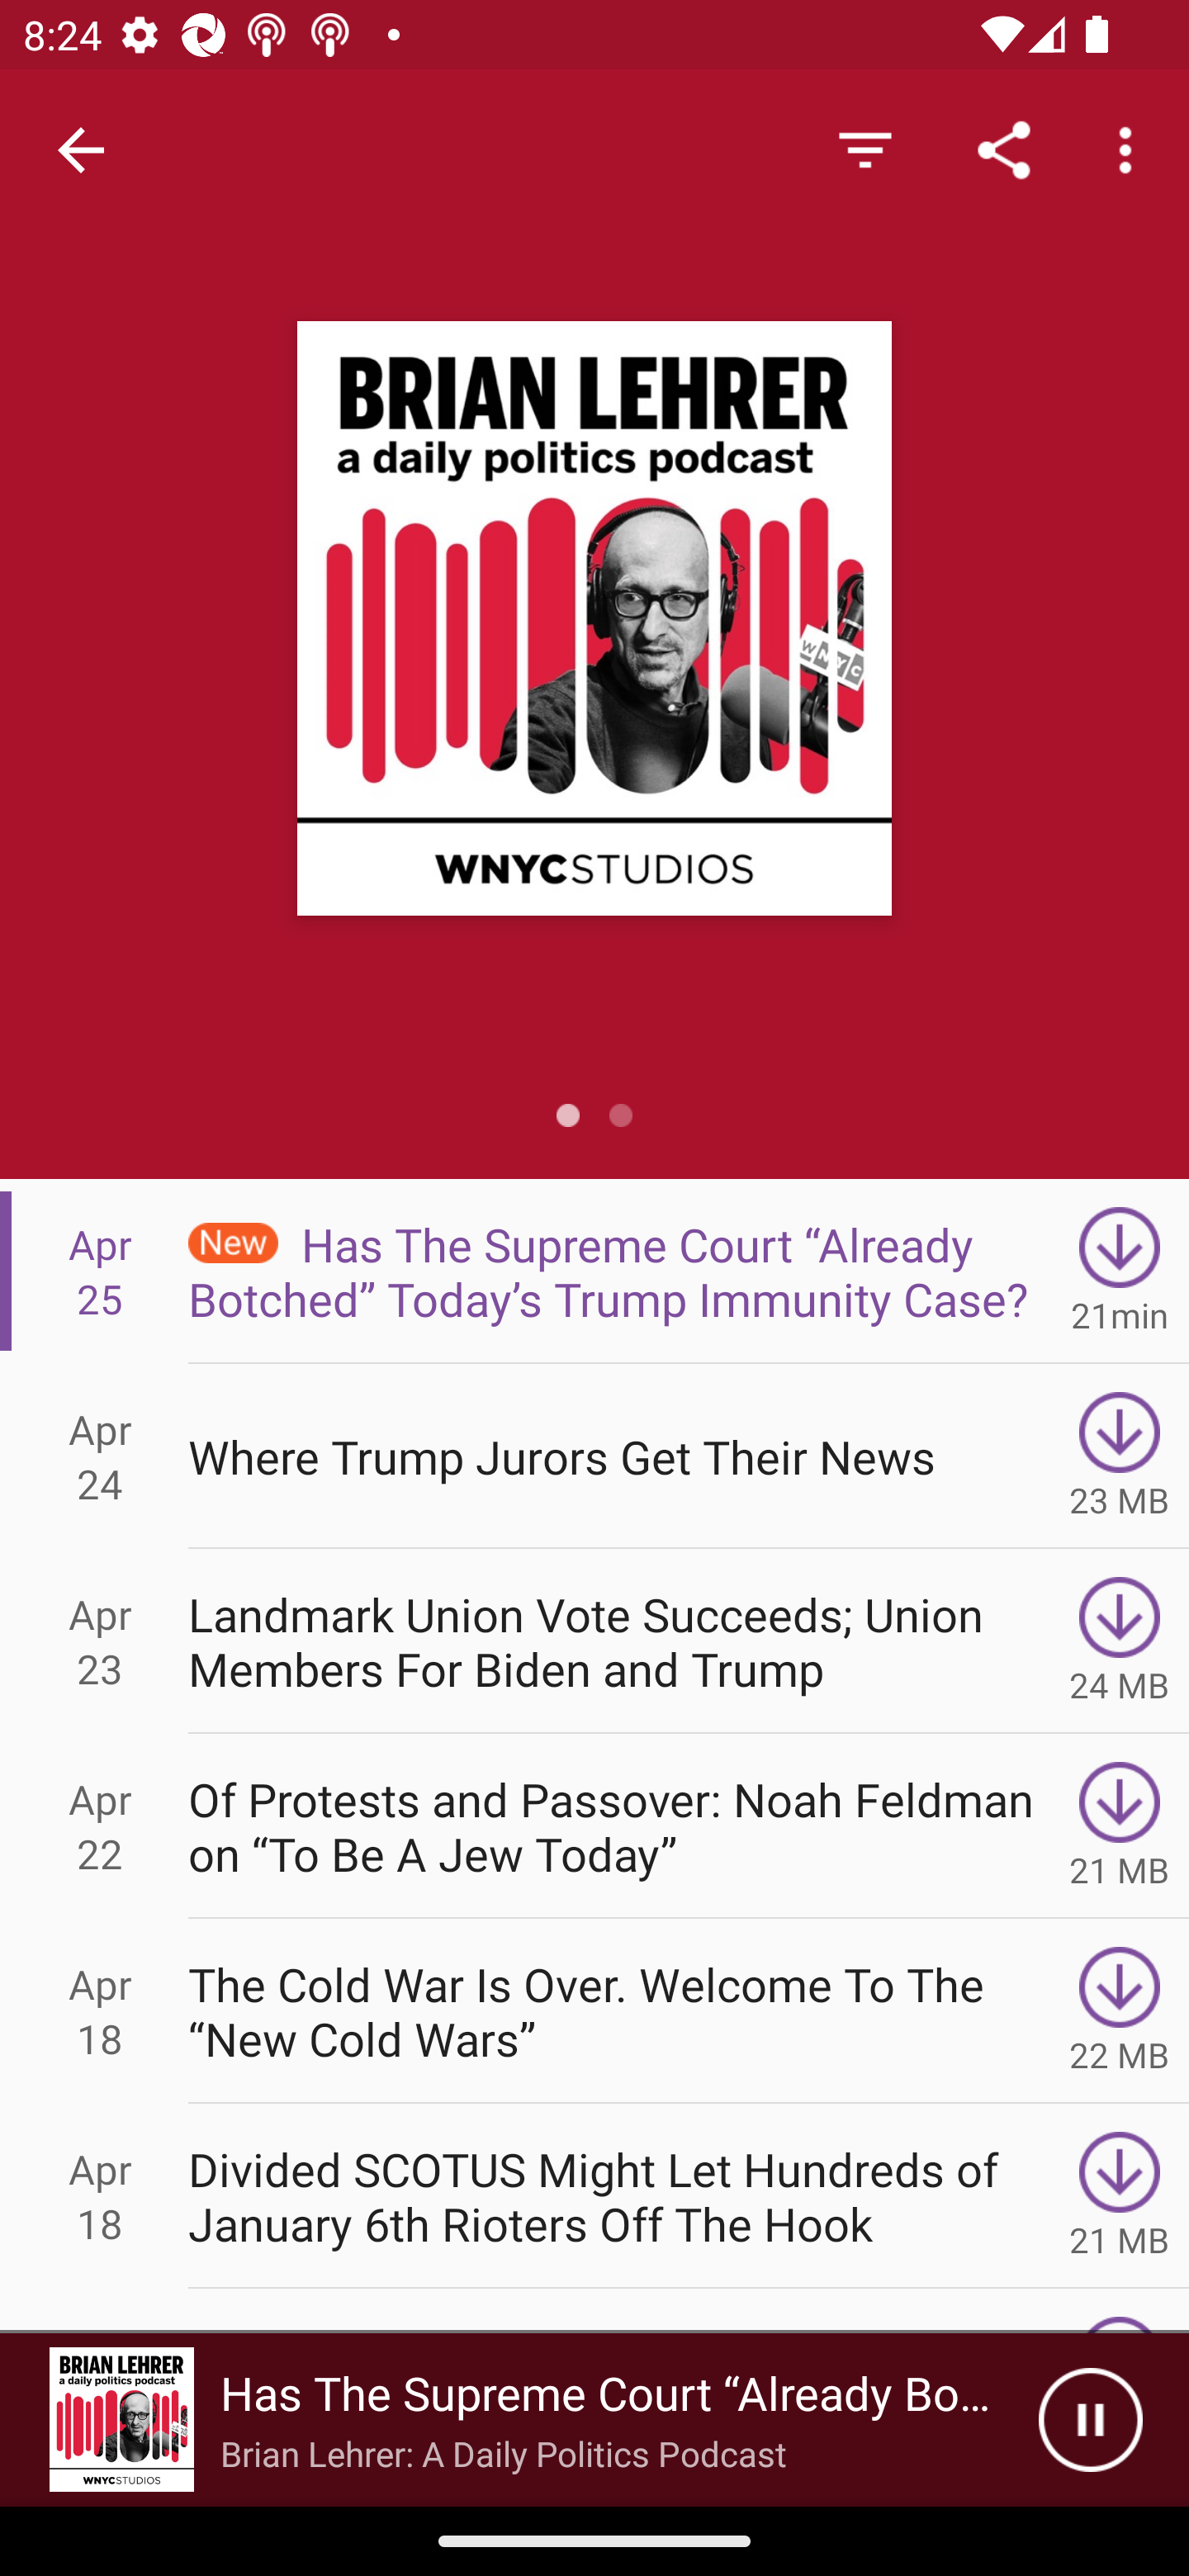 The width and height of the screenshot is (1189, 2576). I want to click on Navigate up, so click(81, 150).